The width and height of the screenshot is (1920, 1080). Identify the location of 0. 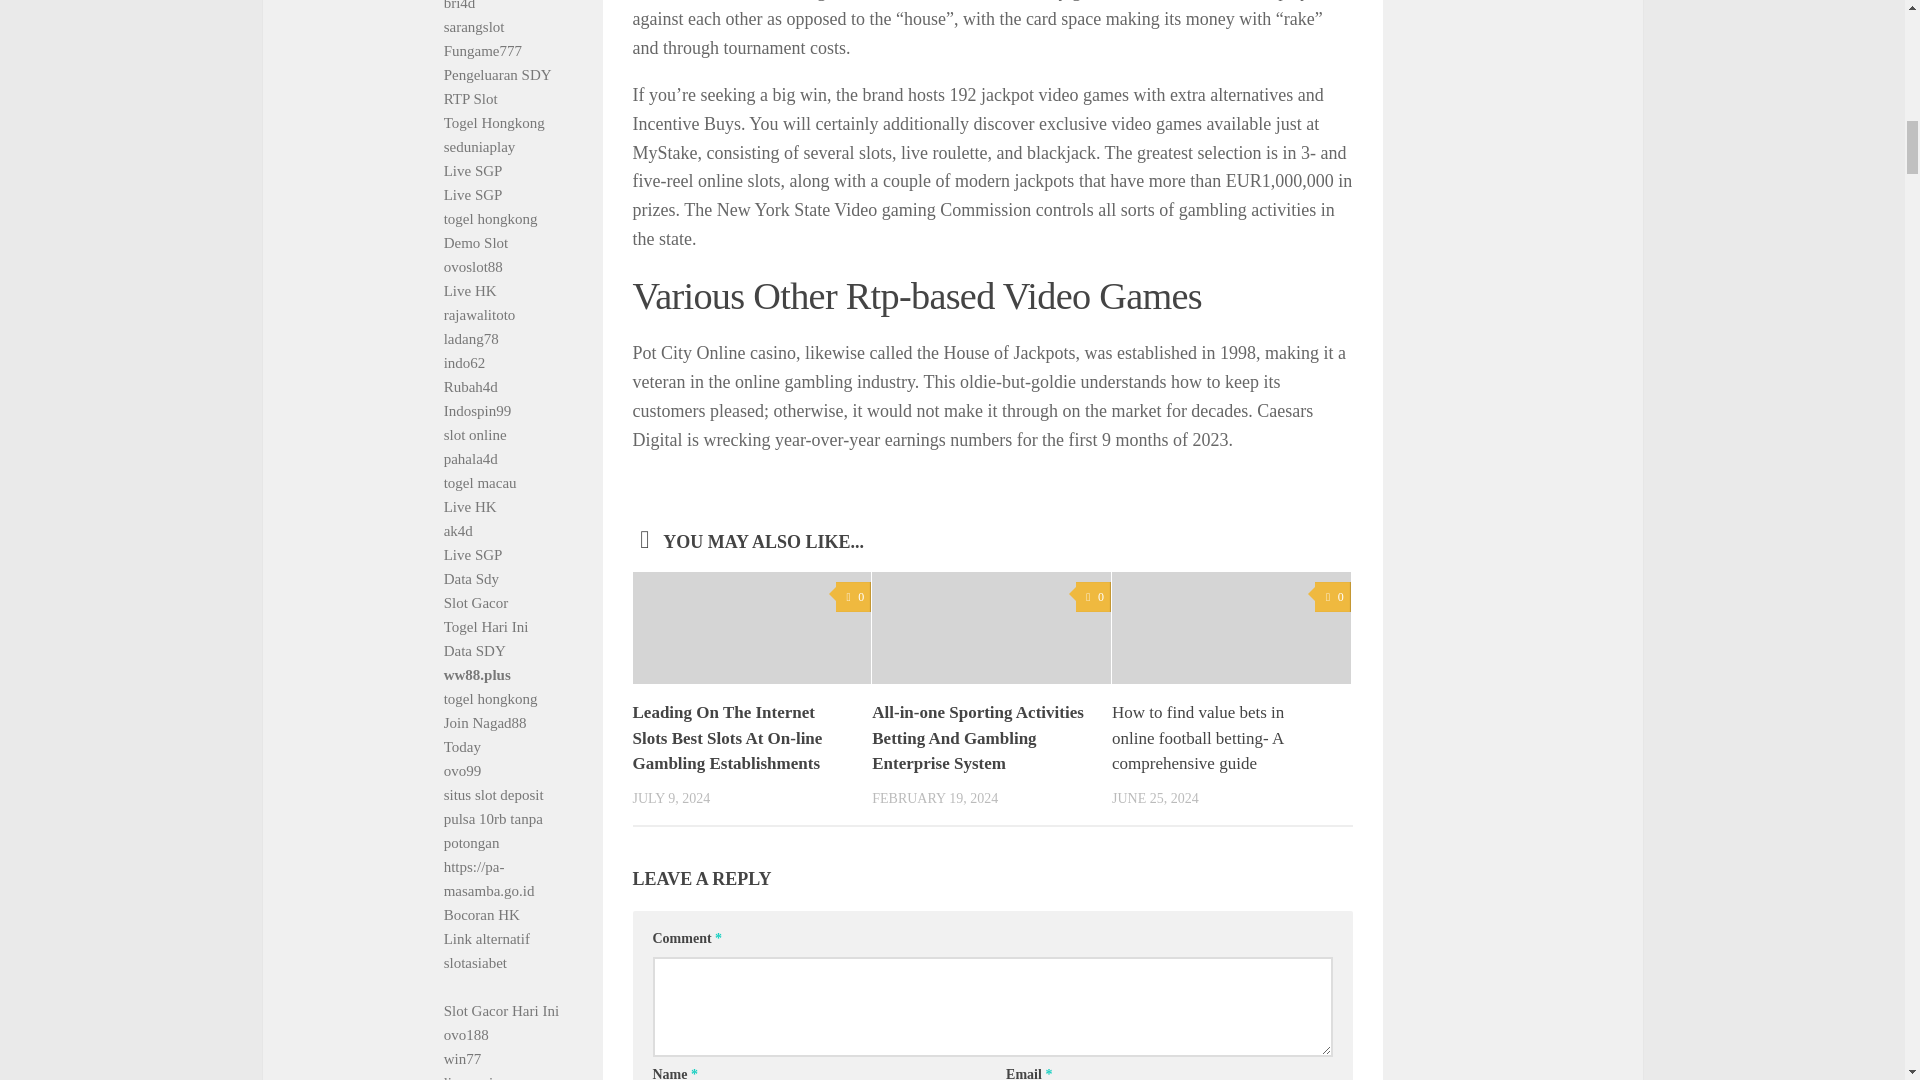
(1332, 598).